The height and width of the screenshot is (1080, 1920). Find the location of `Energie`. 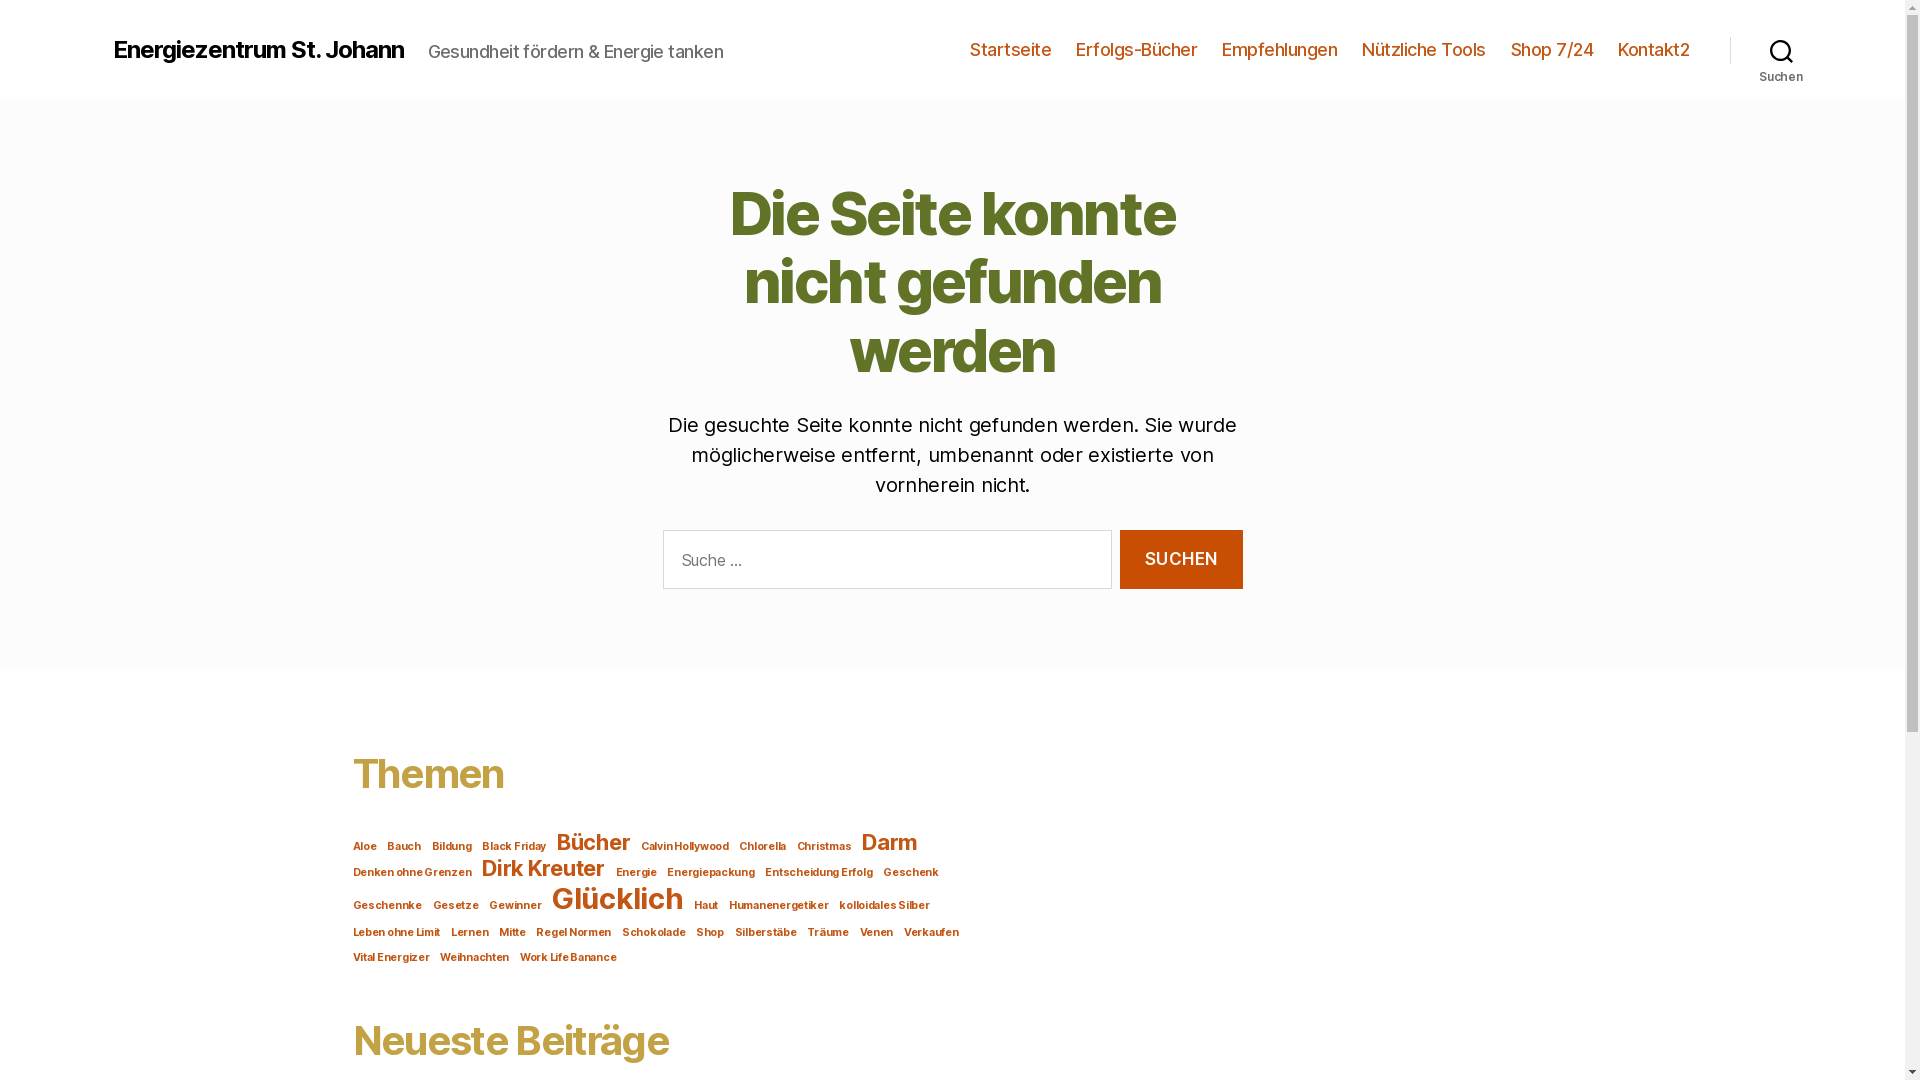

Energie is located at coordinates (636, 872).